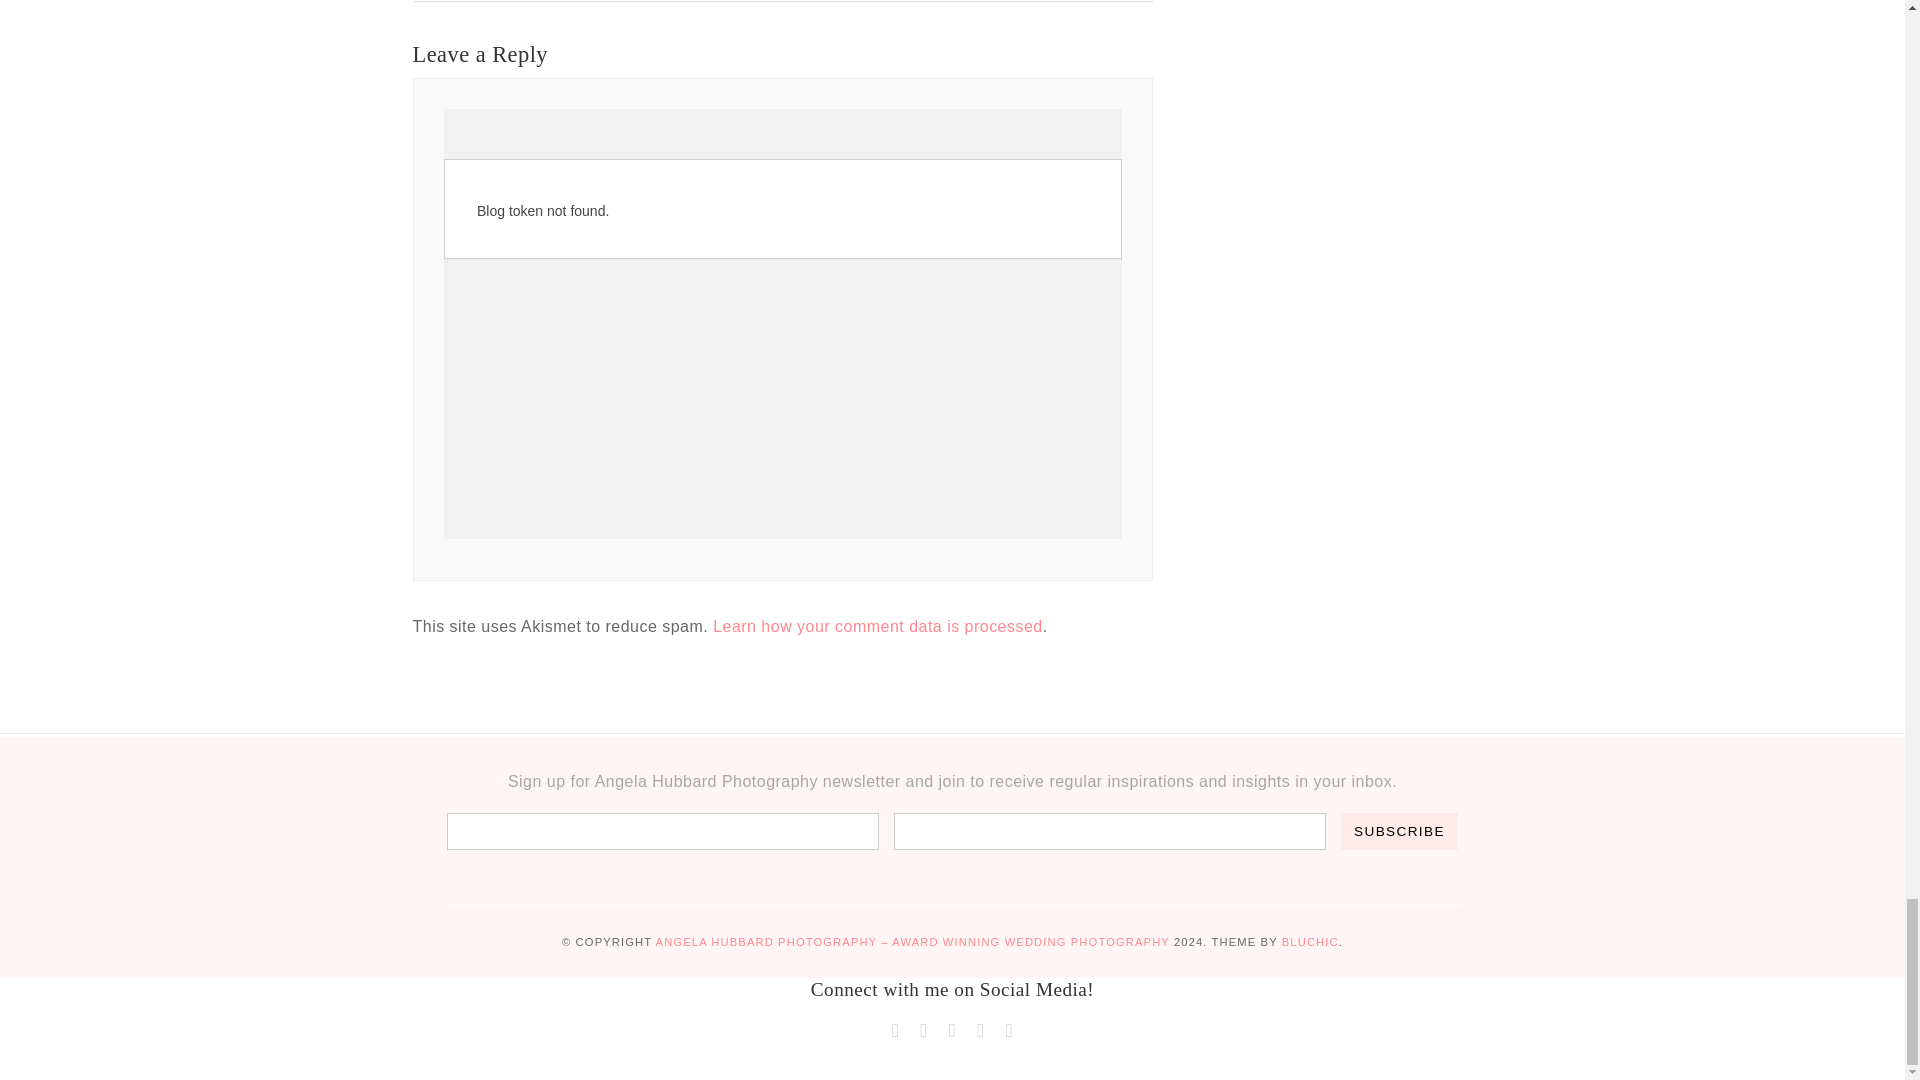  What do you see at coordinates (1398, 831) in the screenshot?
I see `Subscribe` at bounding box center [1398, 831].